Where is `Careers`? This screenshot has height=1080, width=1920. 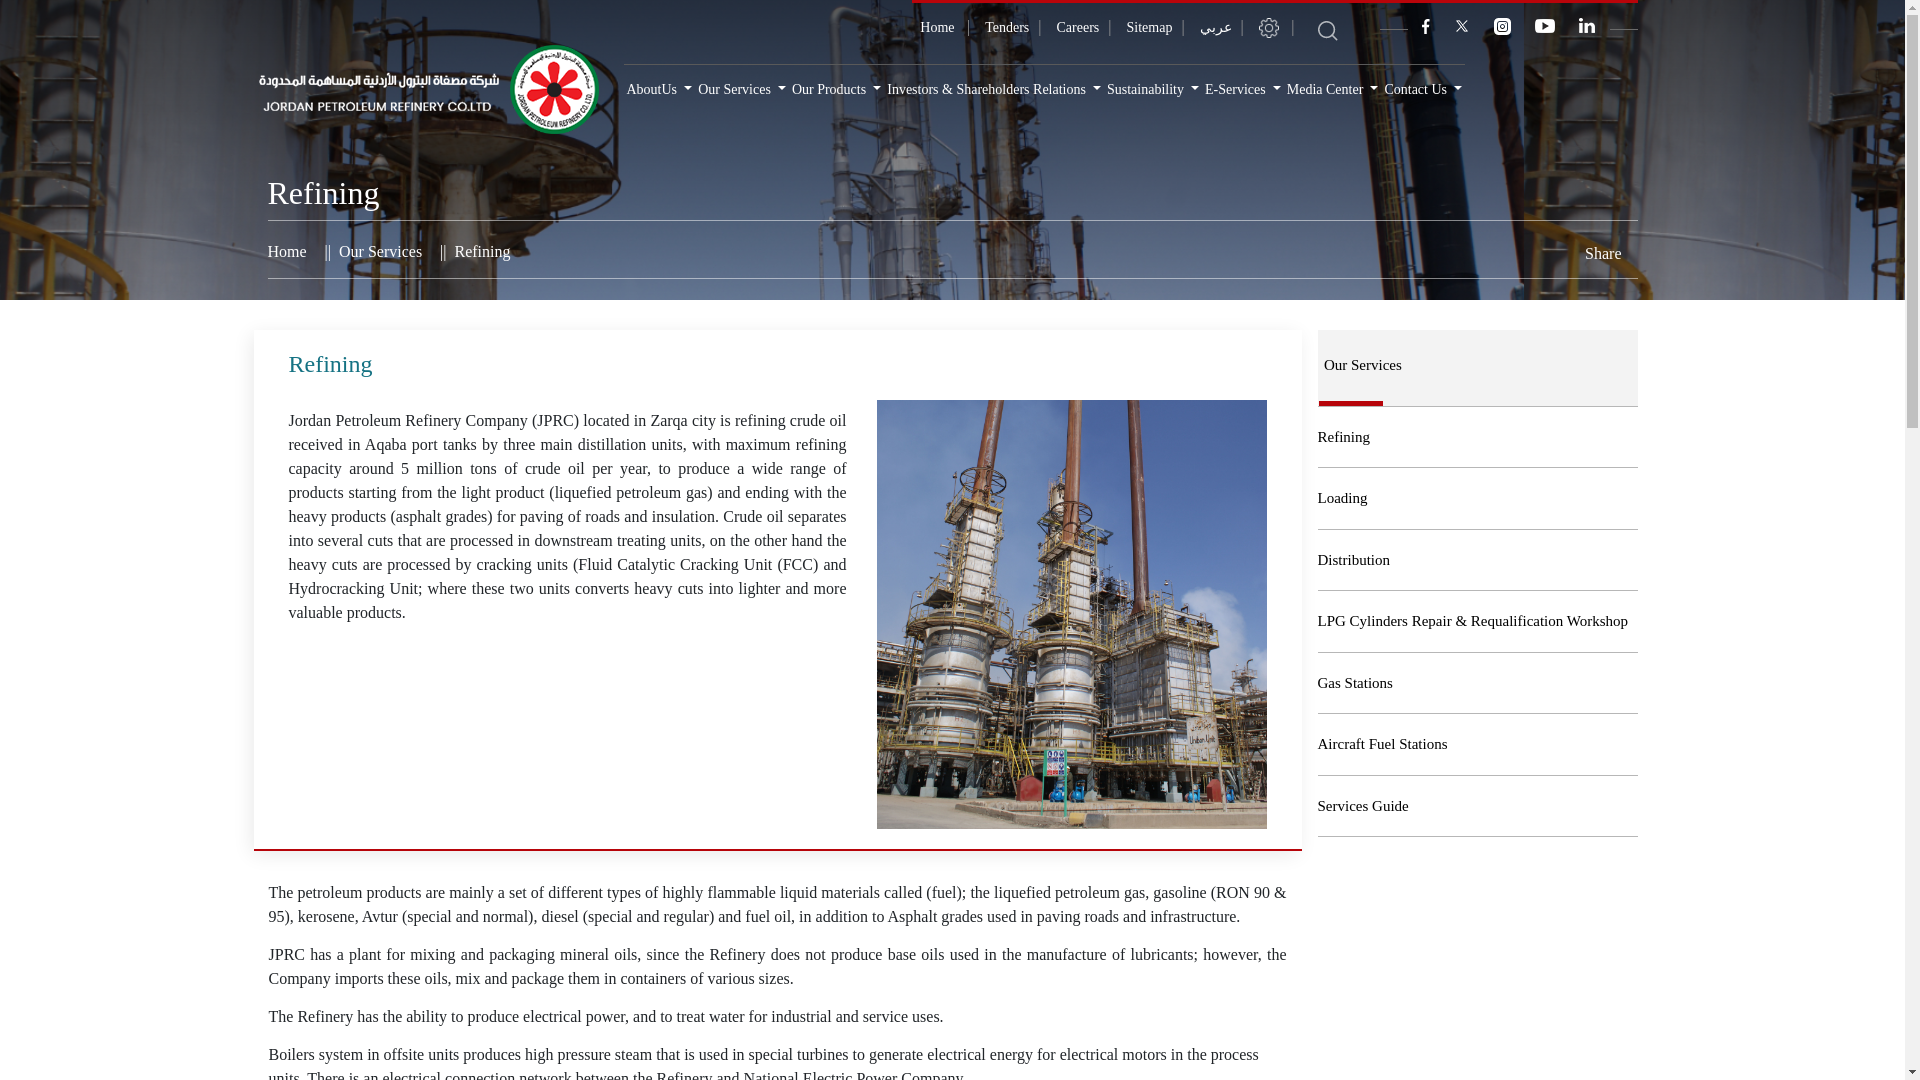
Careers is located at coordinates (1078, 27).